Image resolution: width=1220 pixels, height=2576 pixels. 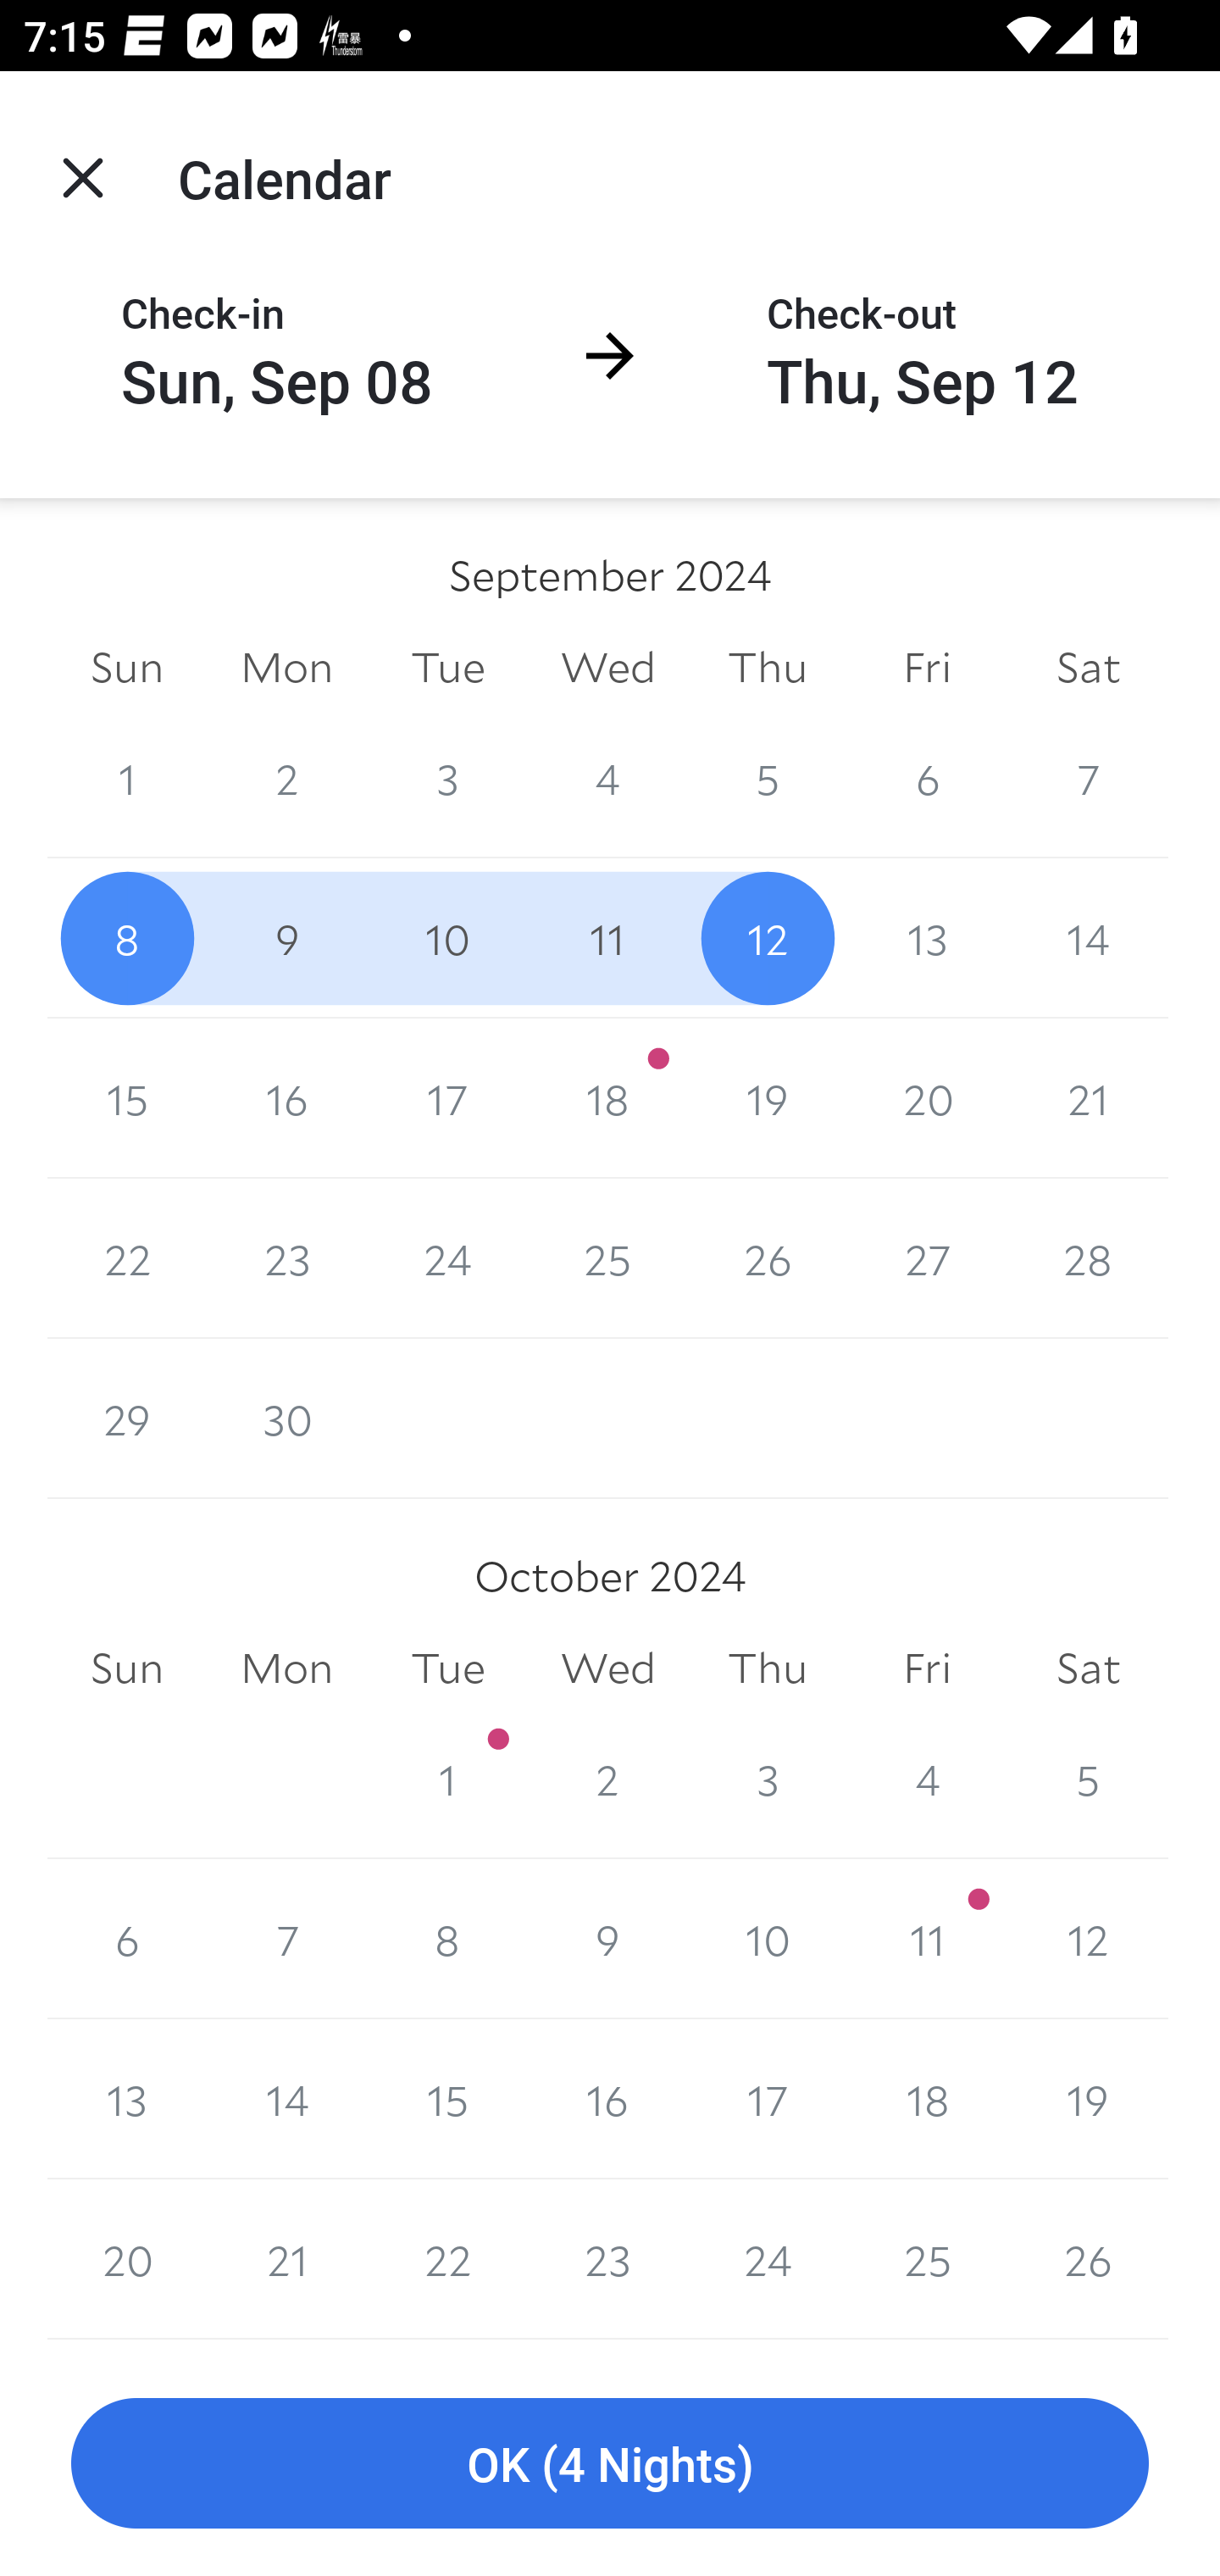 I want to click on Sun, so click(x=127, y=1669).